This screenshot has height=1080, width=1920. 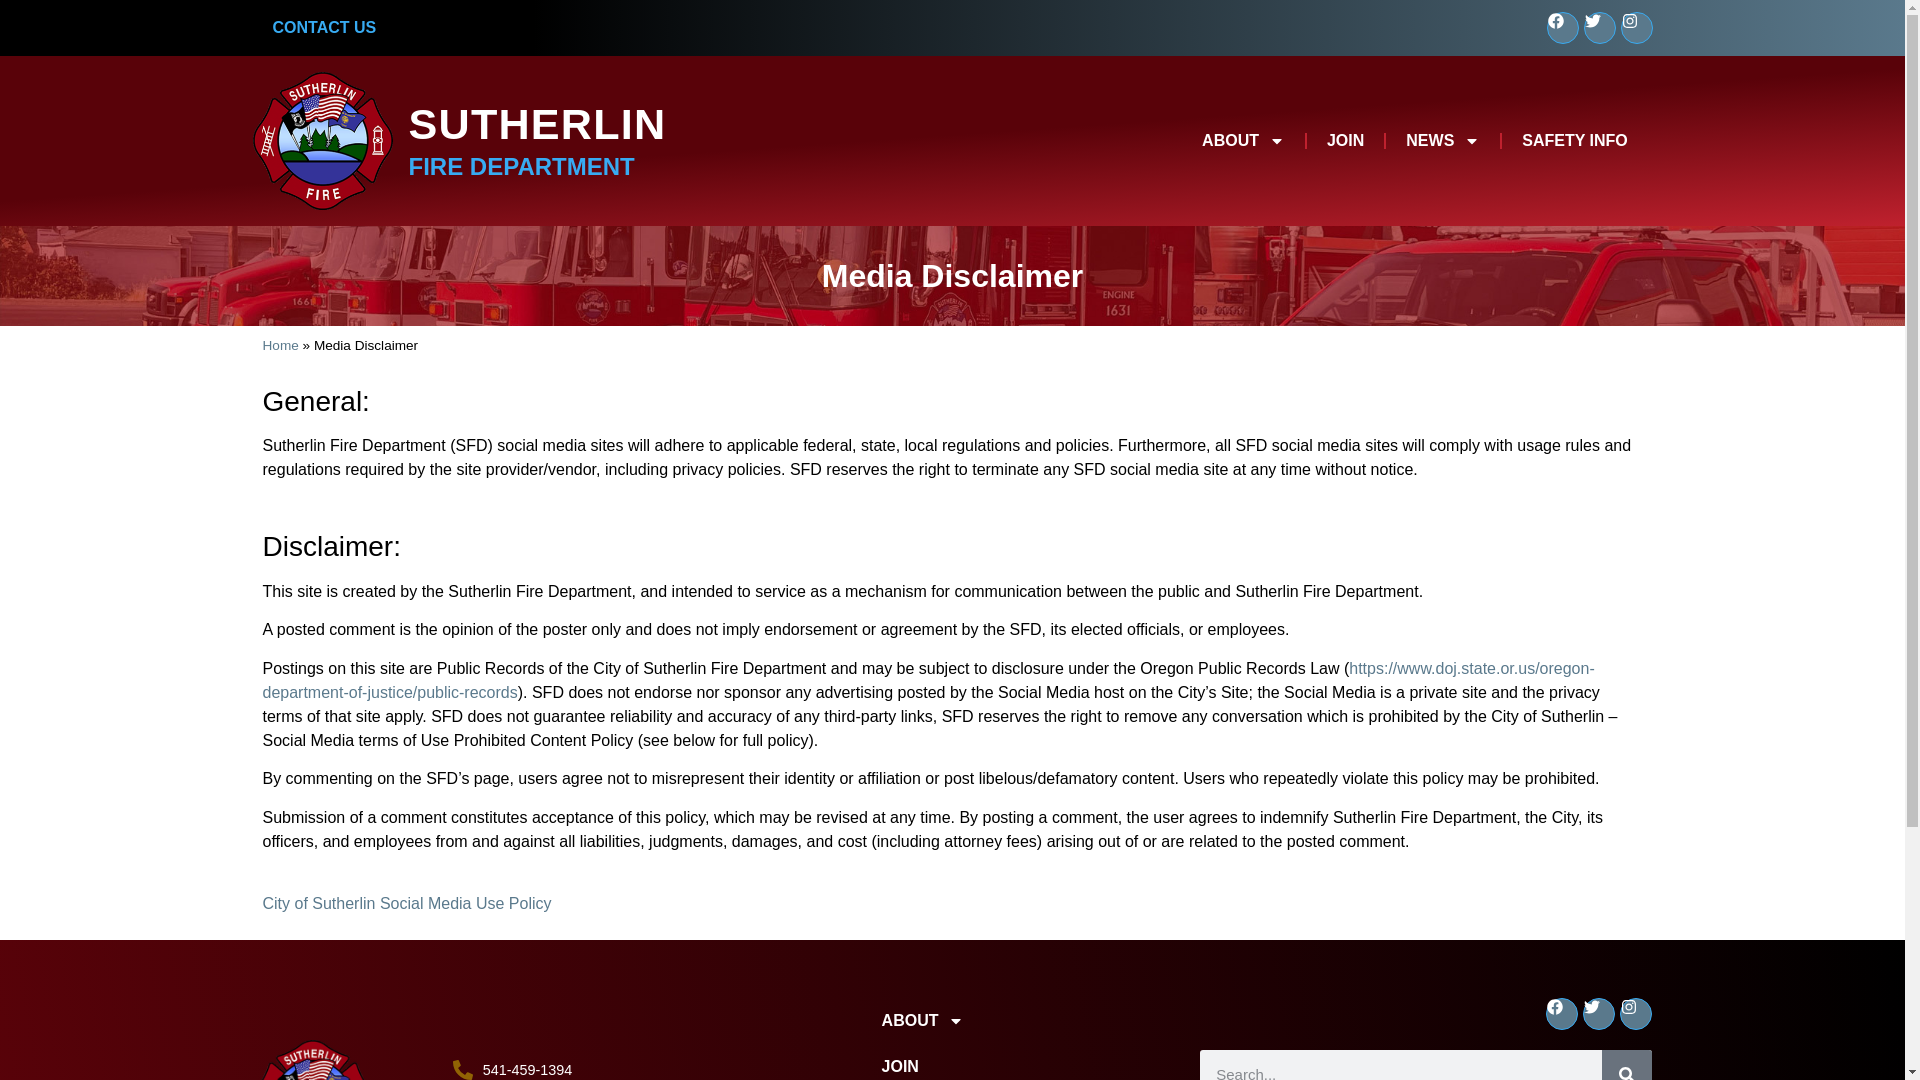 What do you see at coordinates (406, 903) in the screenshot?
I see `City of Sutherlin Social Media Use Policy` at bounding box center [406, 903].